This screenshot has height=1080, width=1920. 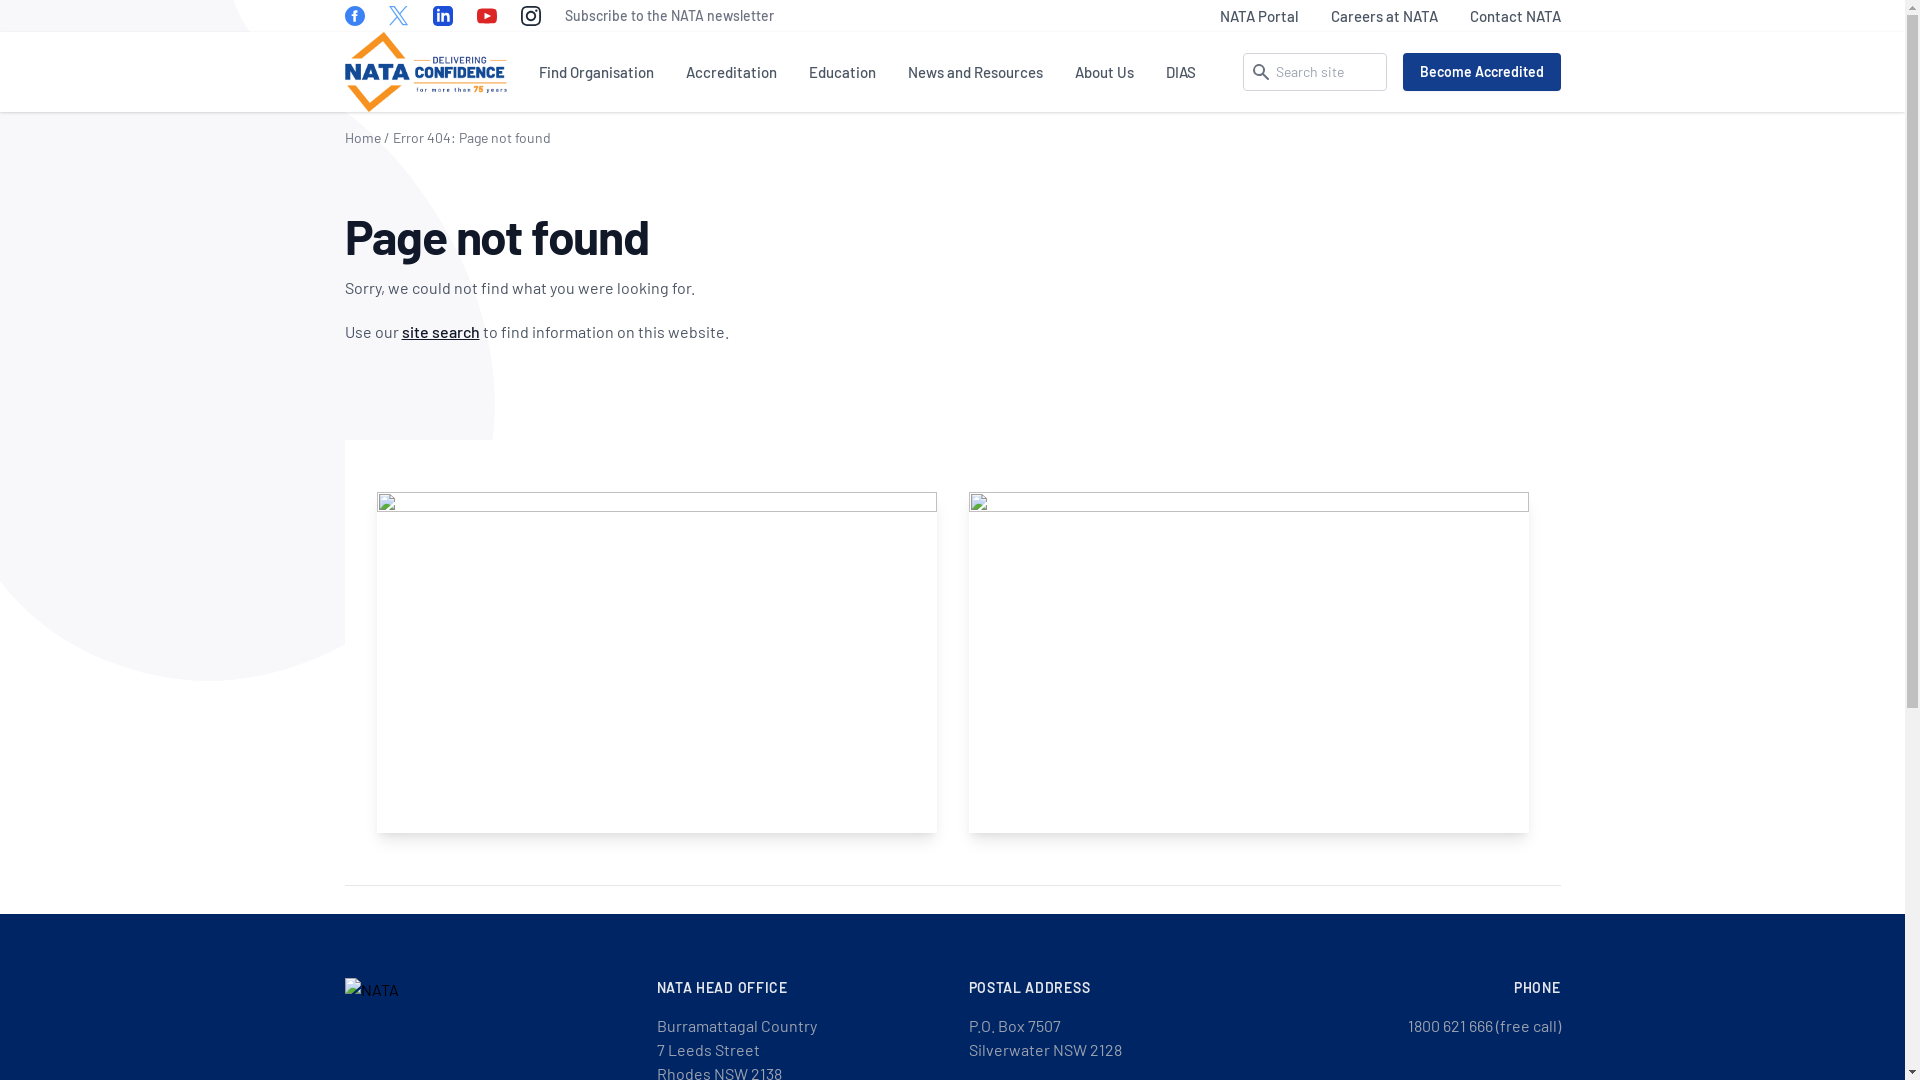 What do you see at coordinates (1314, 72) in the screenshot?
I see `Search for:` at bounding box center [1314, 72].